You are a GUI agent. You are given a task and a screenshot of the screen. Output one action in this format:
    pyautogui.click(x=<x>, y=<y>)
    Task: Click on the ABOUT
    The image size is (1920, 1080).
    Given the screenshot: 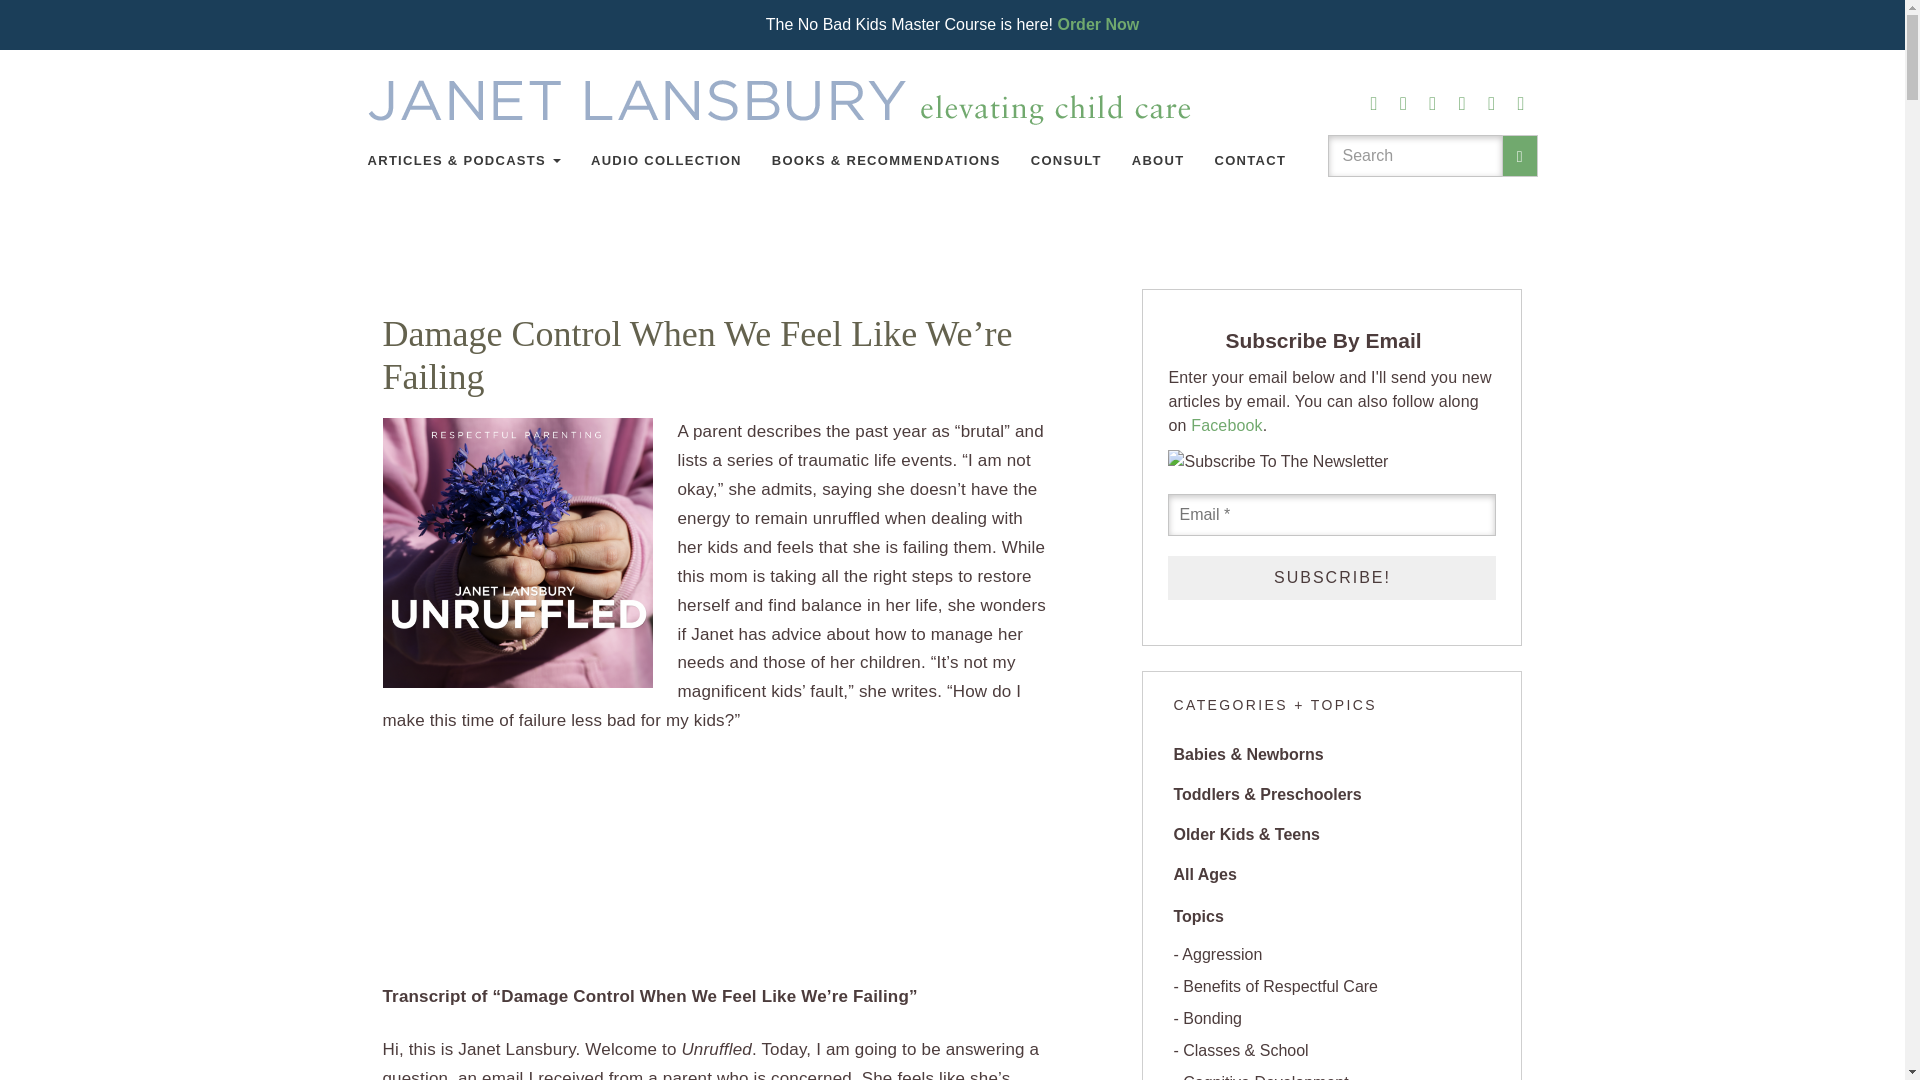 What is the action you would take?
    pyautogui.click(x=1158, y=160)
    